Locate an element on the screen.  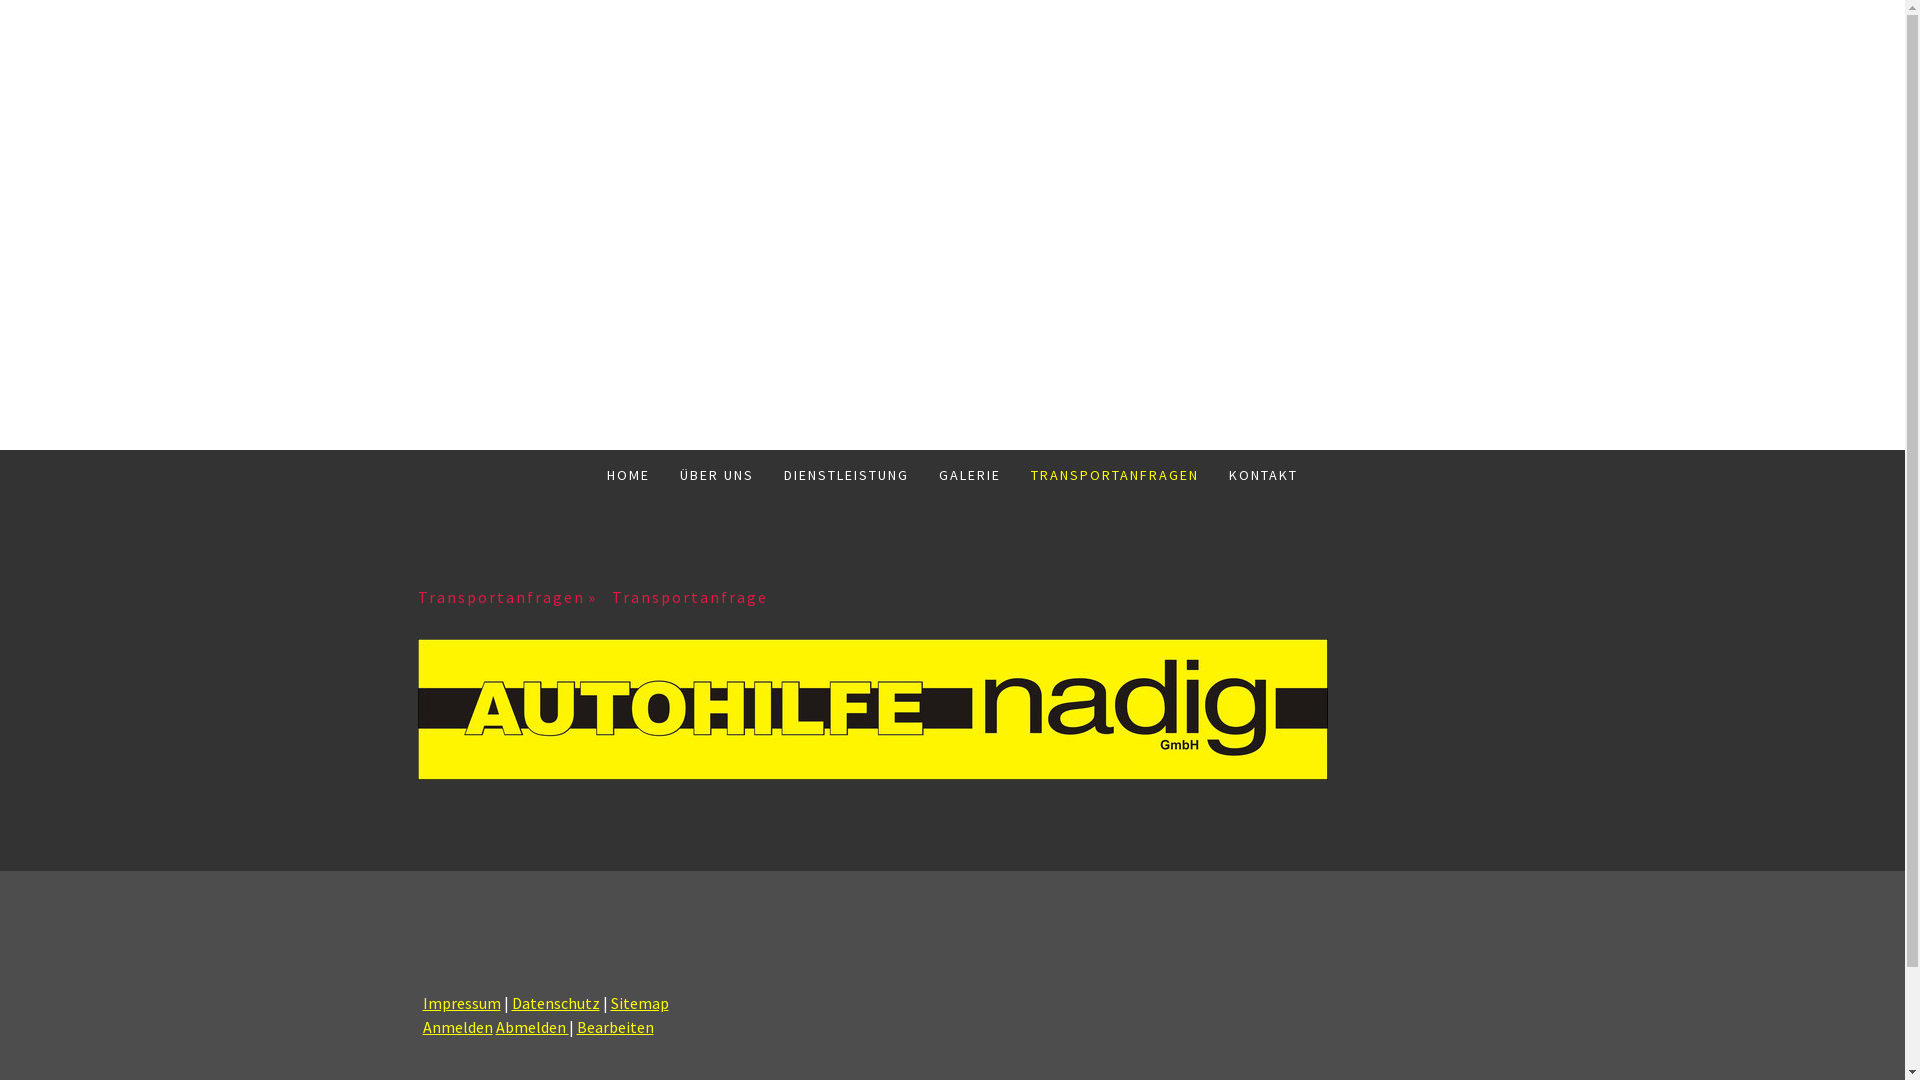
Datenschutz is located at coordinates (556, 1003).